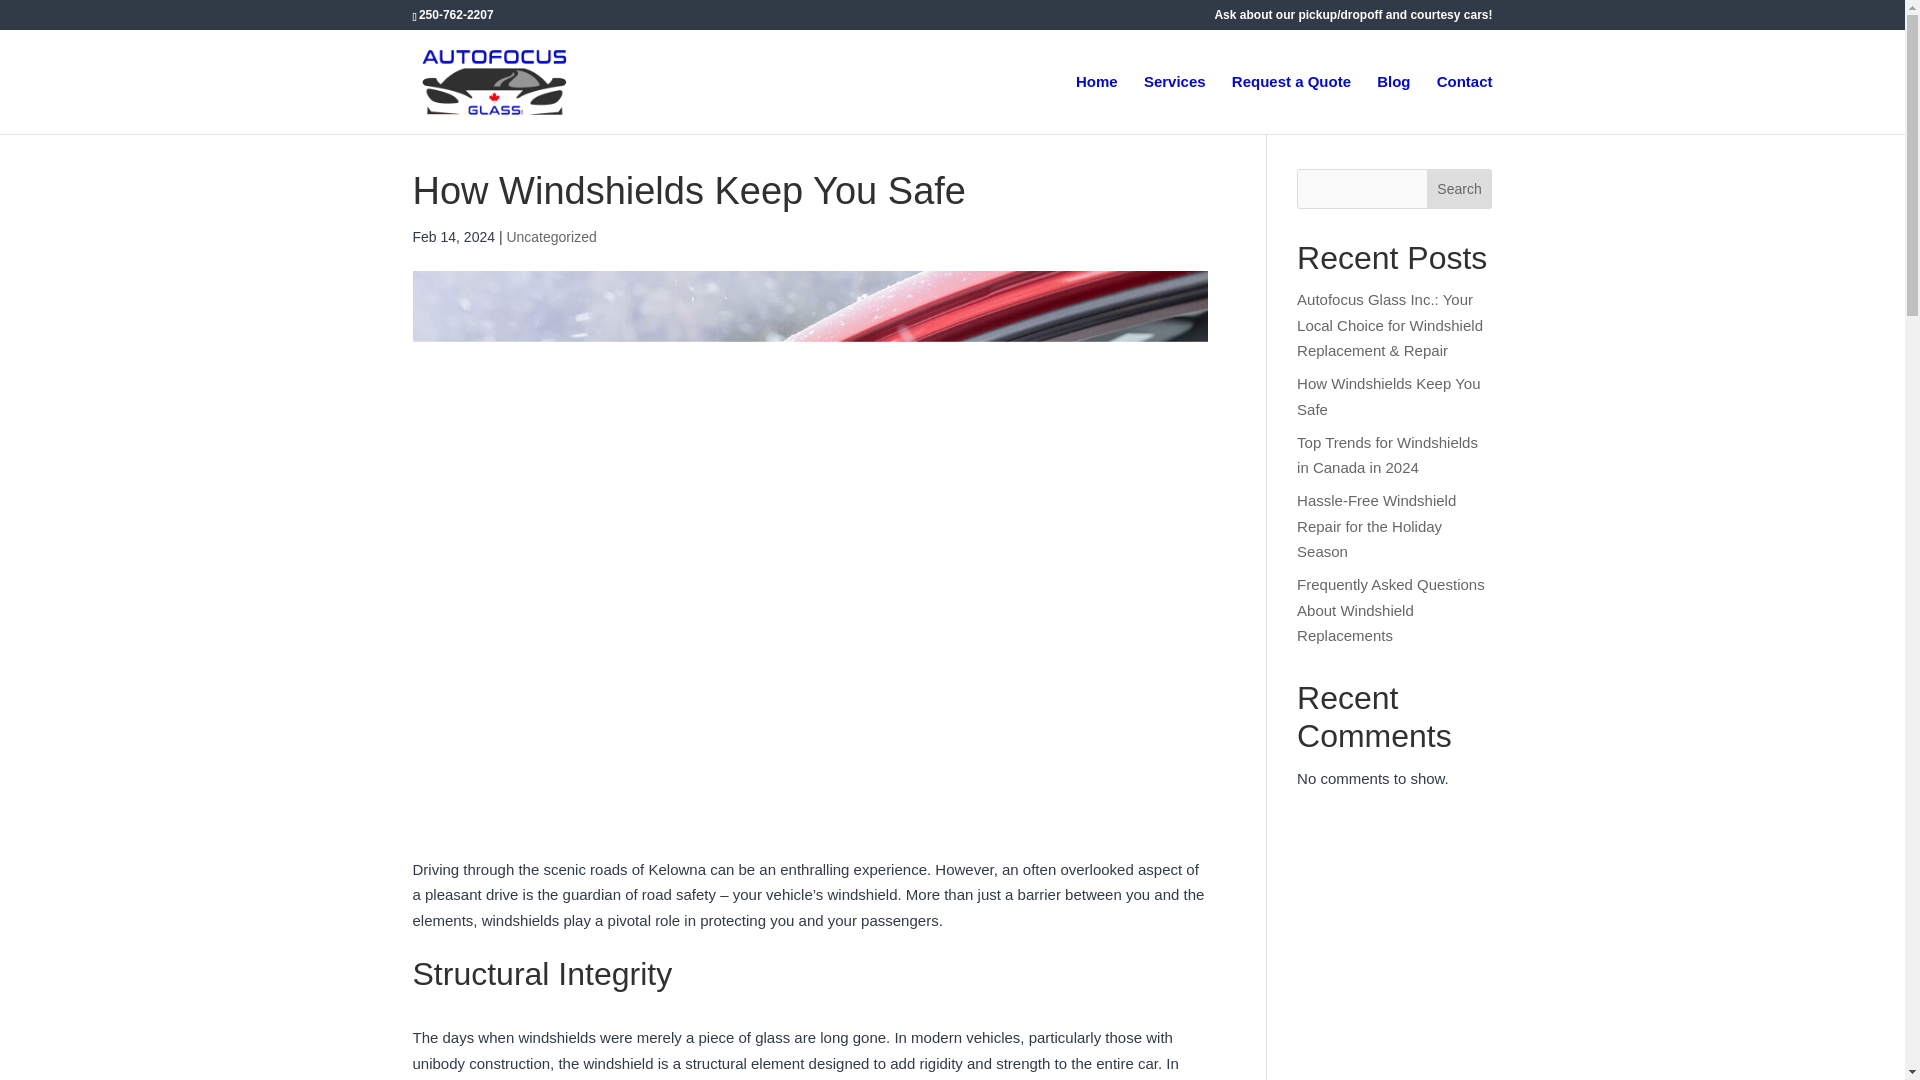  I want to click on Uncategorized, so click(550, 236).